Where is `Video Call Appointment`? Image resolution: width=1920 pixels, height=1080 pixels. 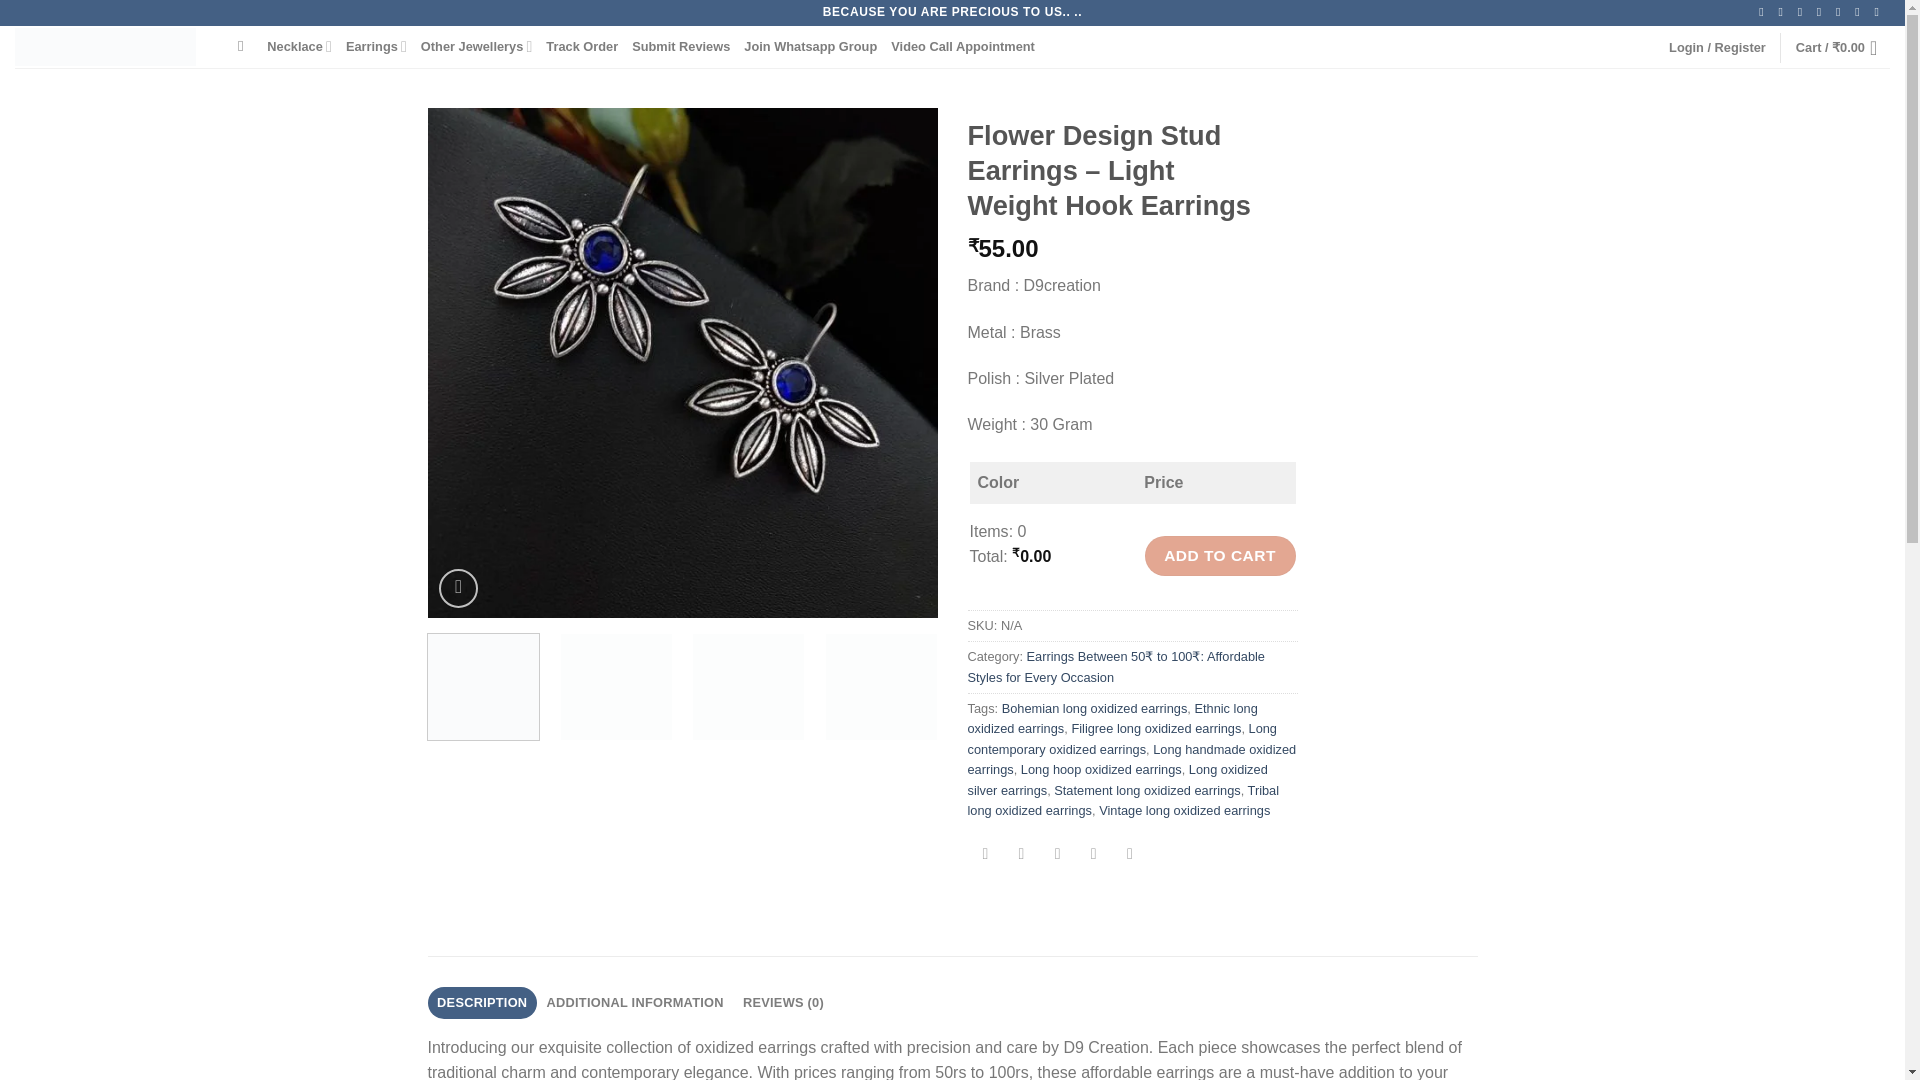 Video Call Appointment is located at coordinates (962, 46).